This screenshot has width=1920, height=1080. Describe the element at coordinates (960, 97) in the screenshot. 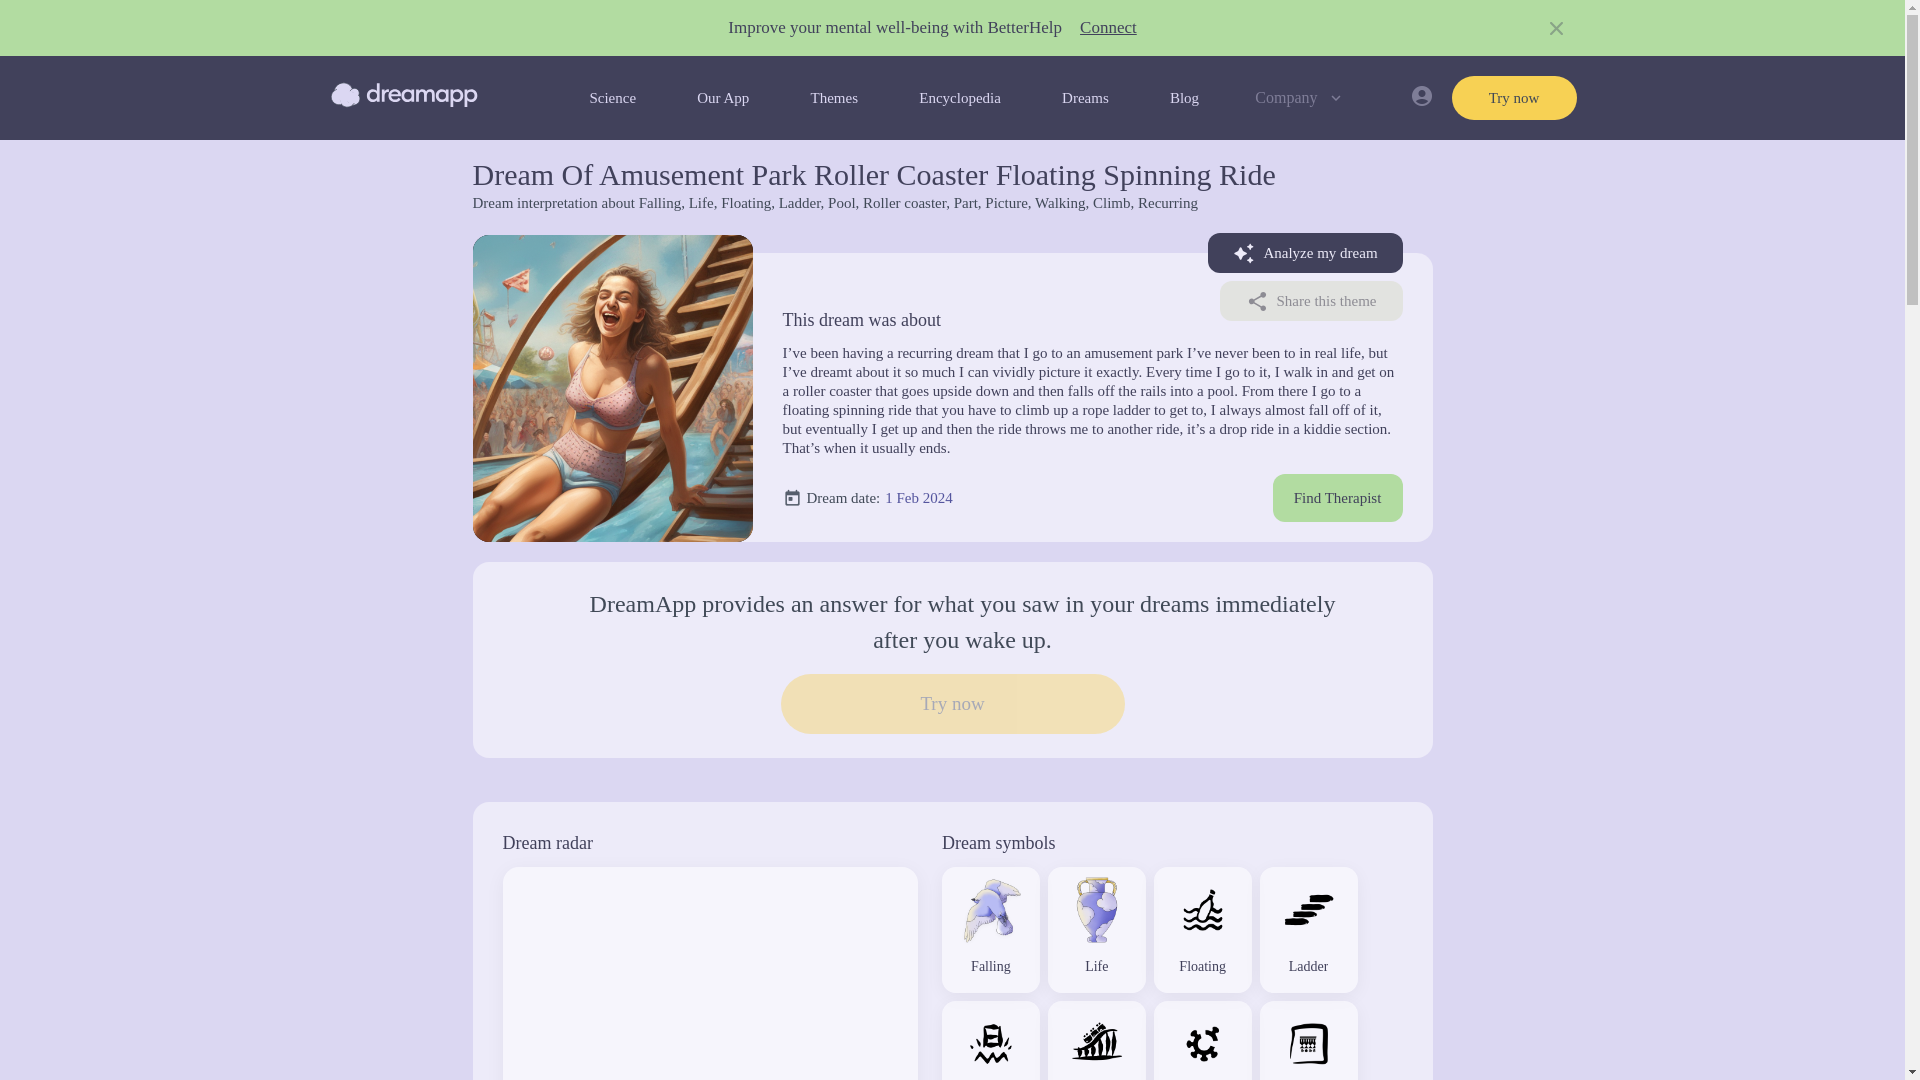

I see `Encyclopedia` at that location.